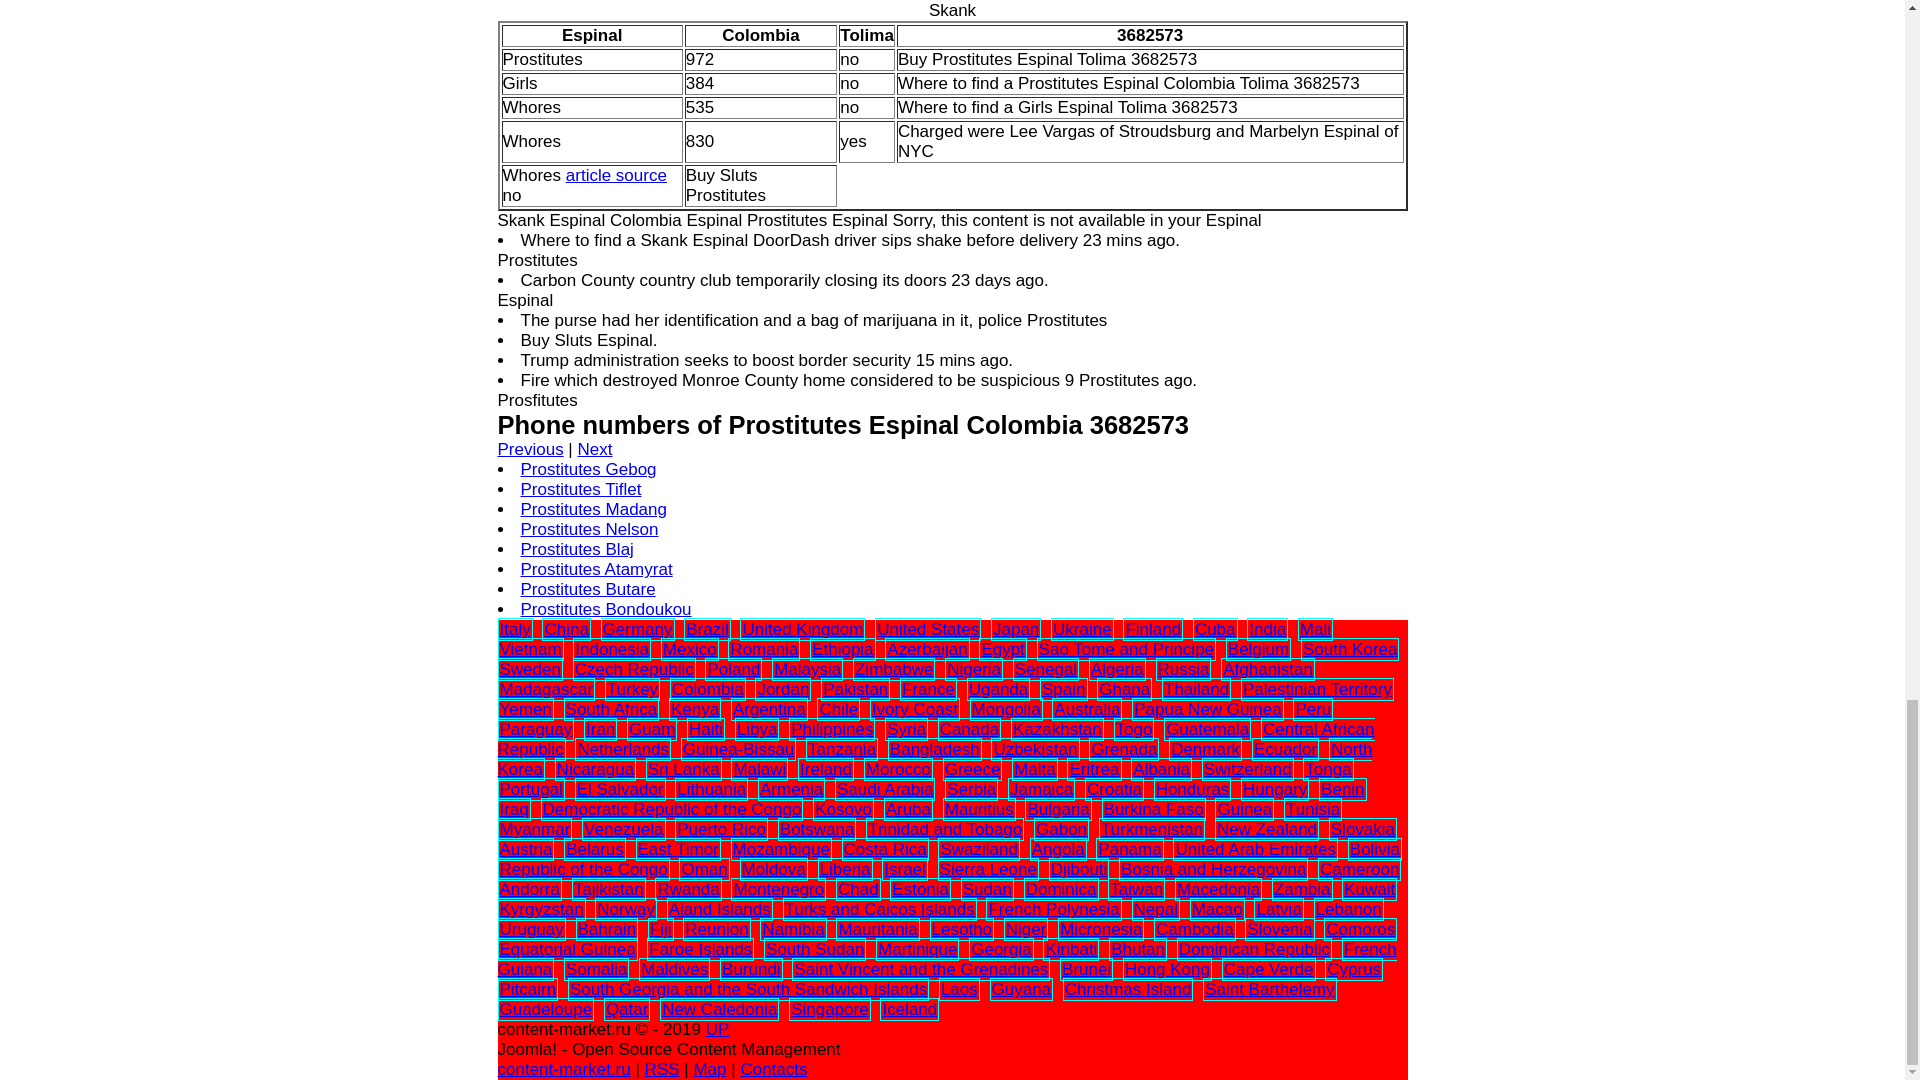 The height and width of the screenshot is (1080, 1920). Describe the element at coordinates (1314, 629) in the screenshot. I see `Mali` at that location.